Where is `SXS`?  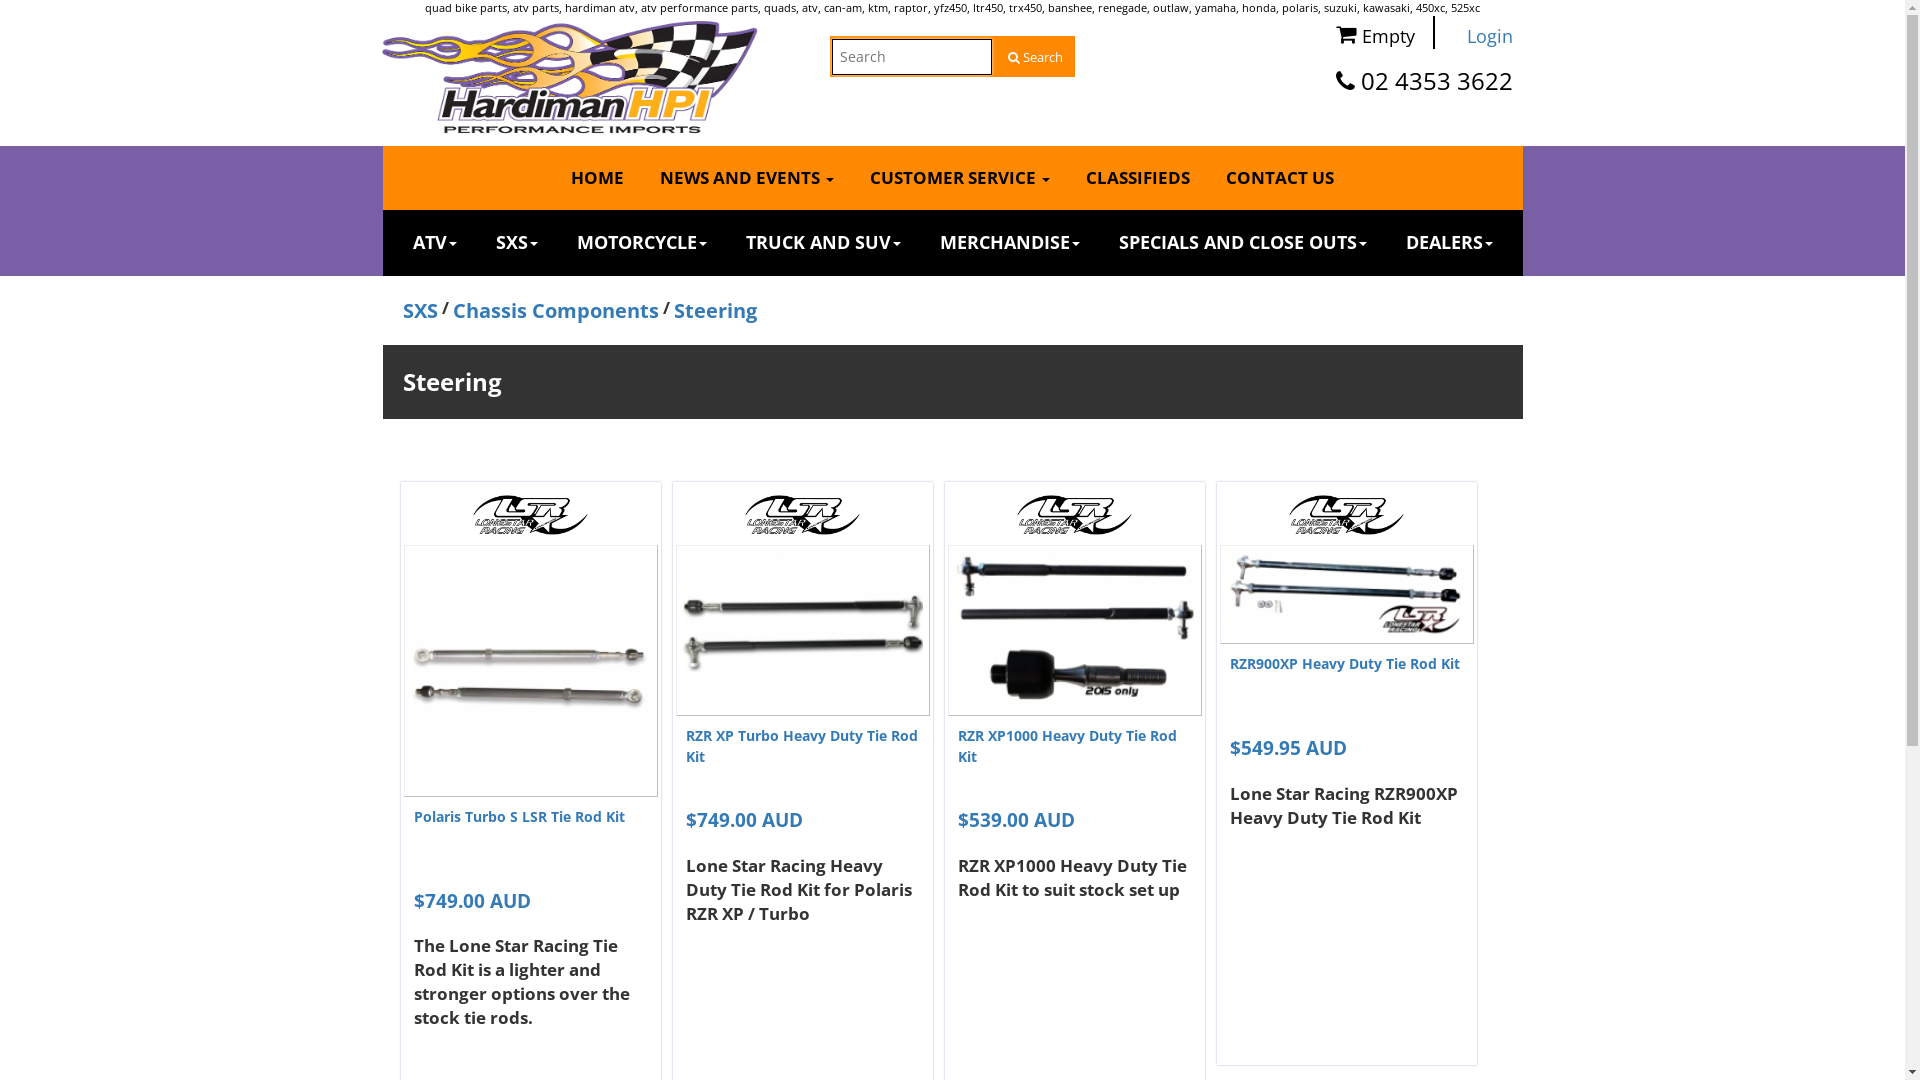
SXS is located at coordinates (420, 310).